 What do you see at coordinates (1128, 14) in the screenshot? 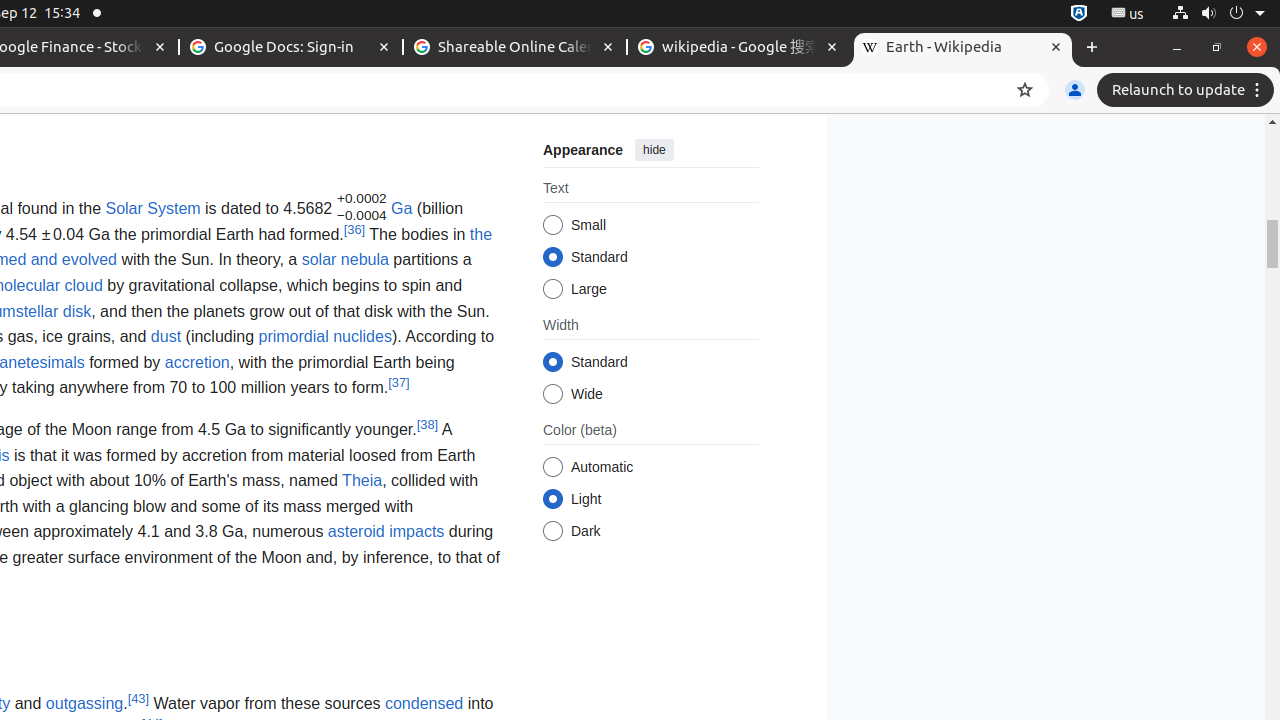
I see `:1.21/StatusNotifierItem` at bounding box center [1128, 14].